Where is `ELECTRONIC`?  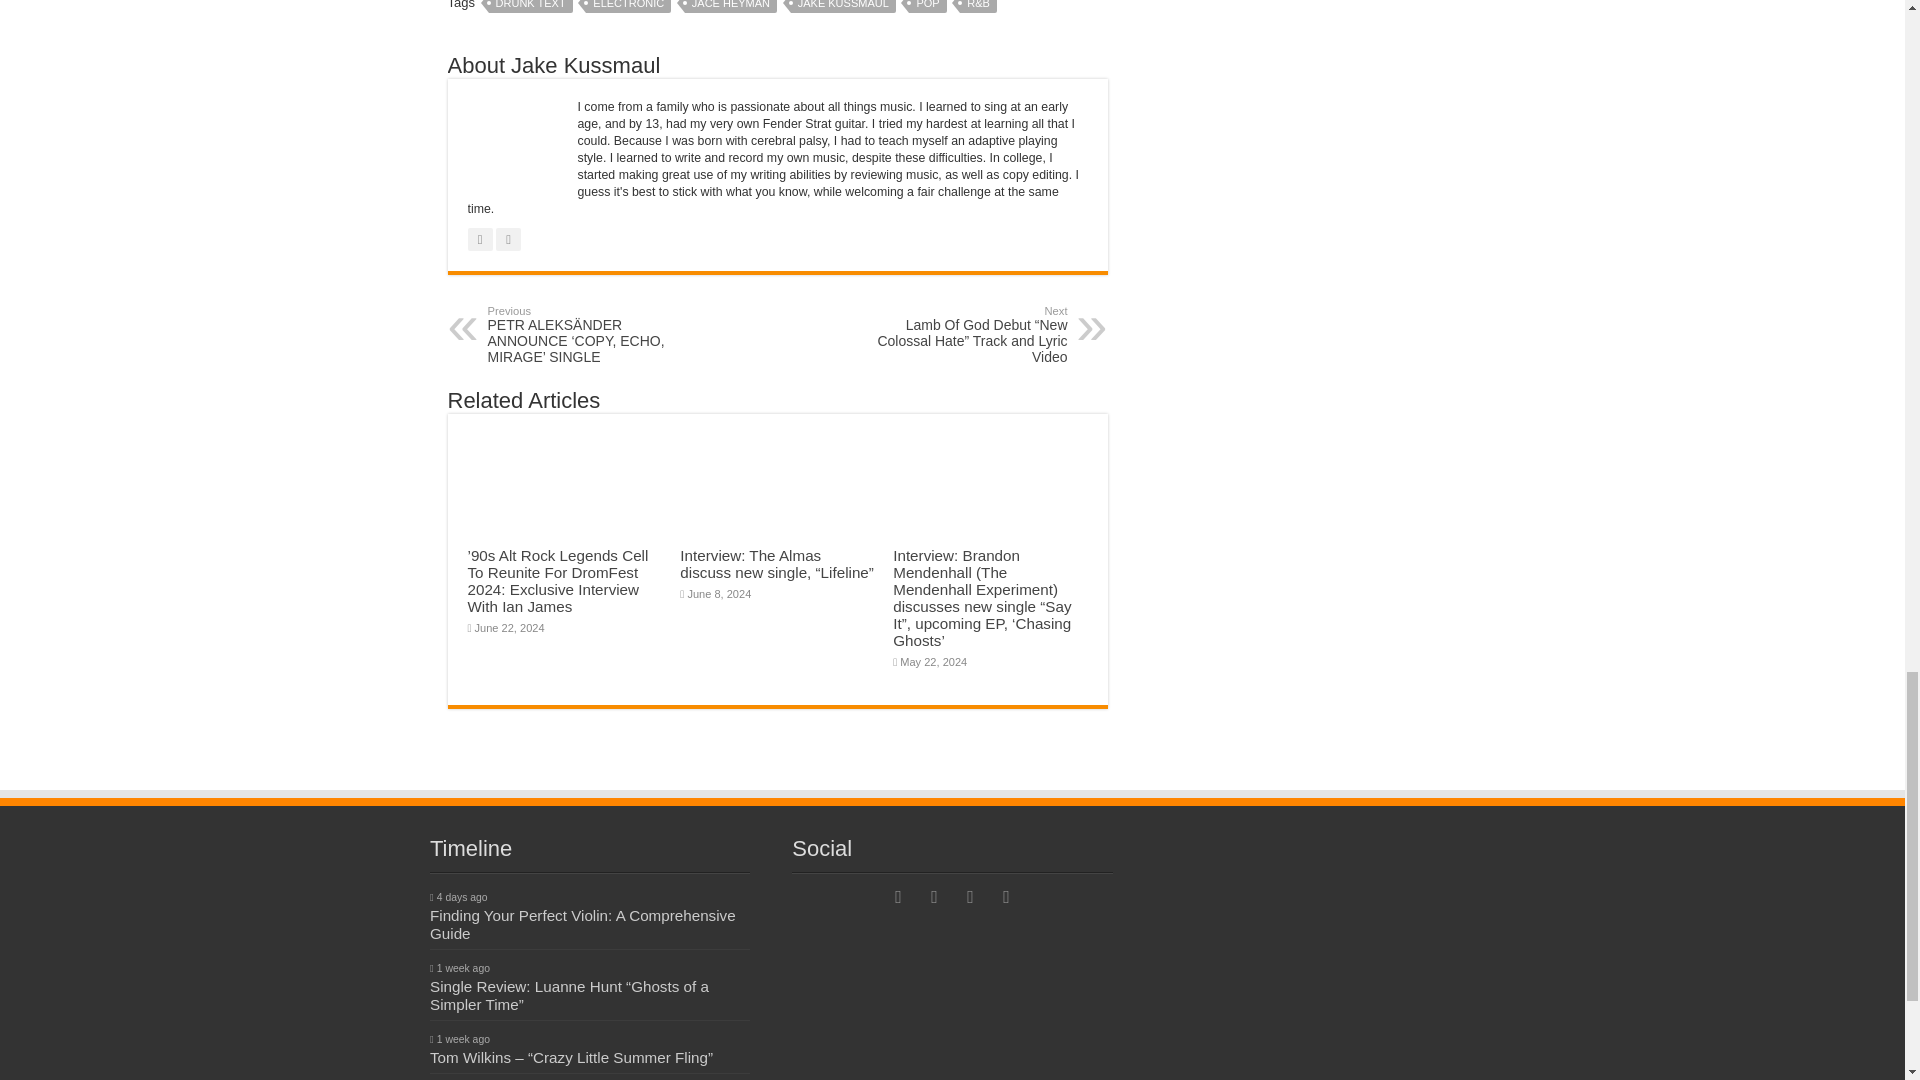
ELECTRONIC is located at coordinates (628, 6).